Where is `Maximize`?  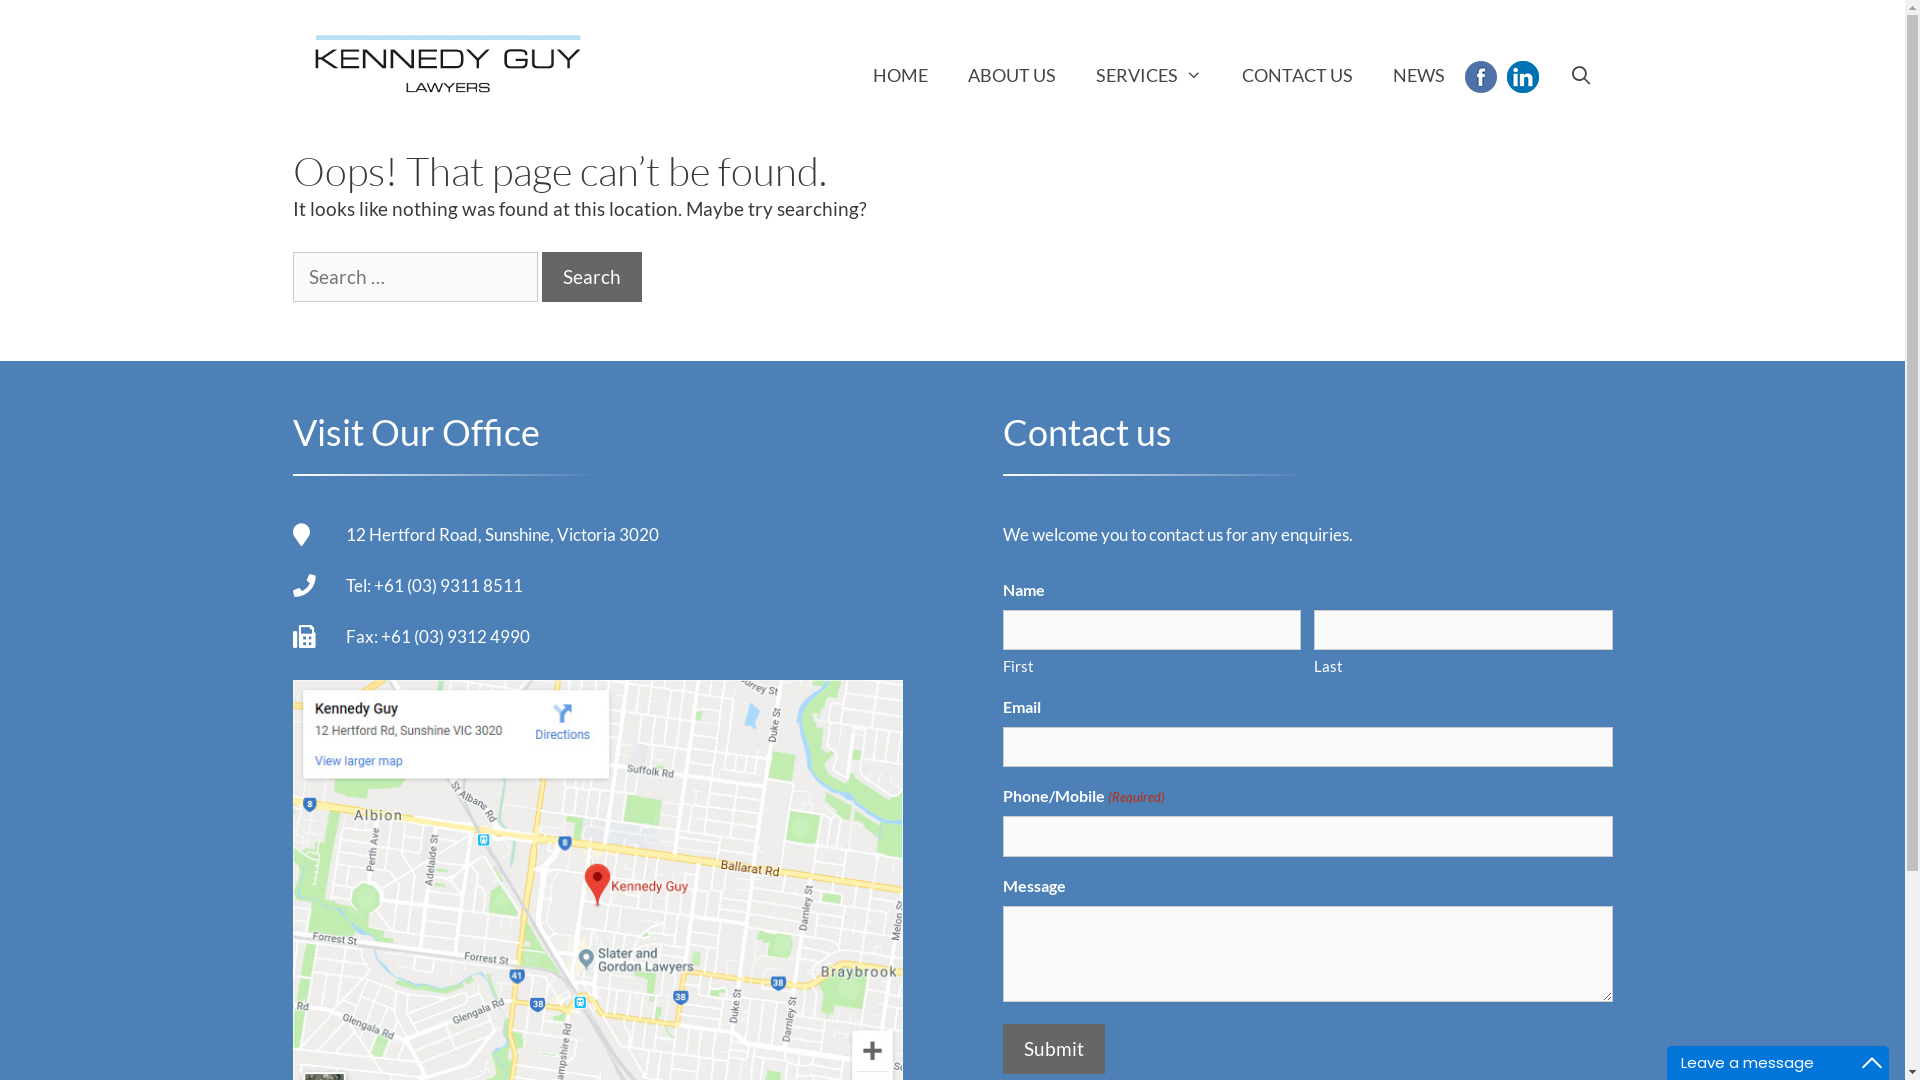 Maximize is located at coordinates (1872, 1063).